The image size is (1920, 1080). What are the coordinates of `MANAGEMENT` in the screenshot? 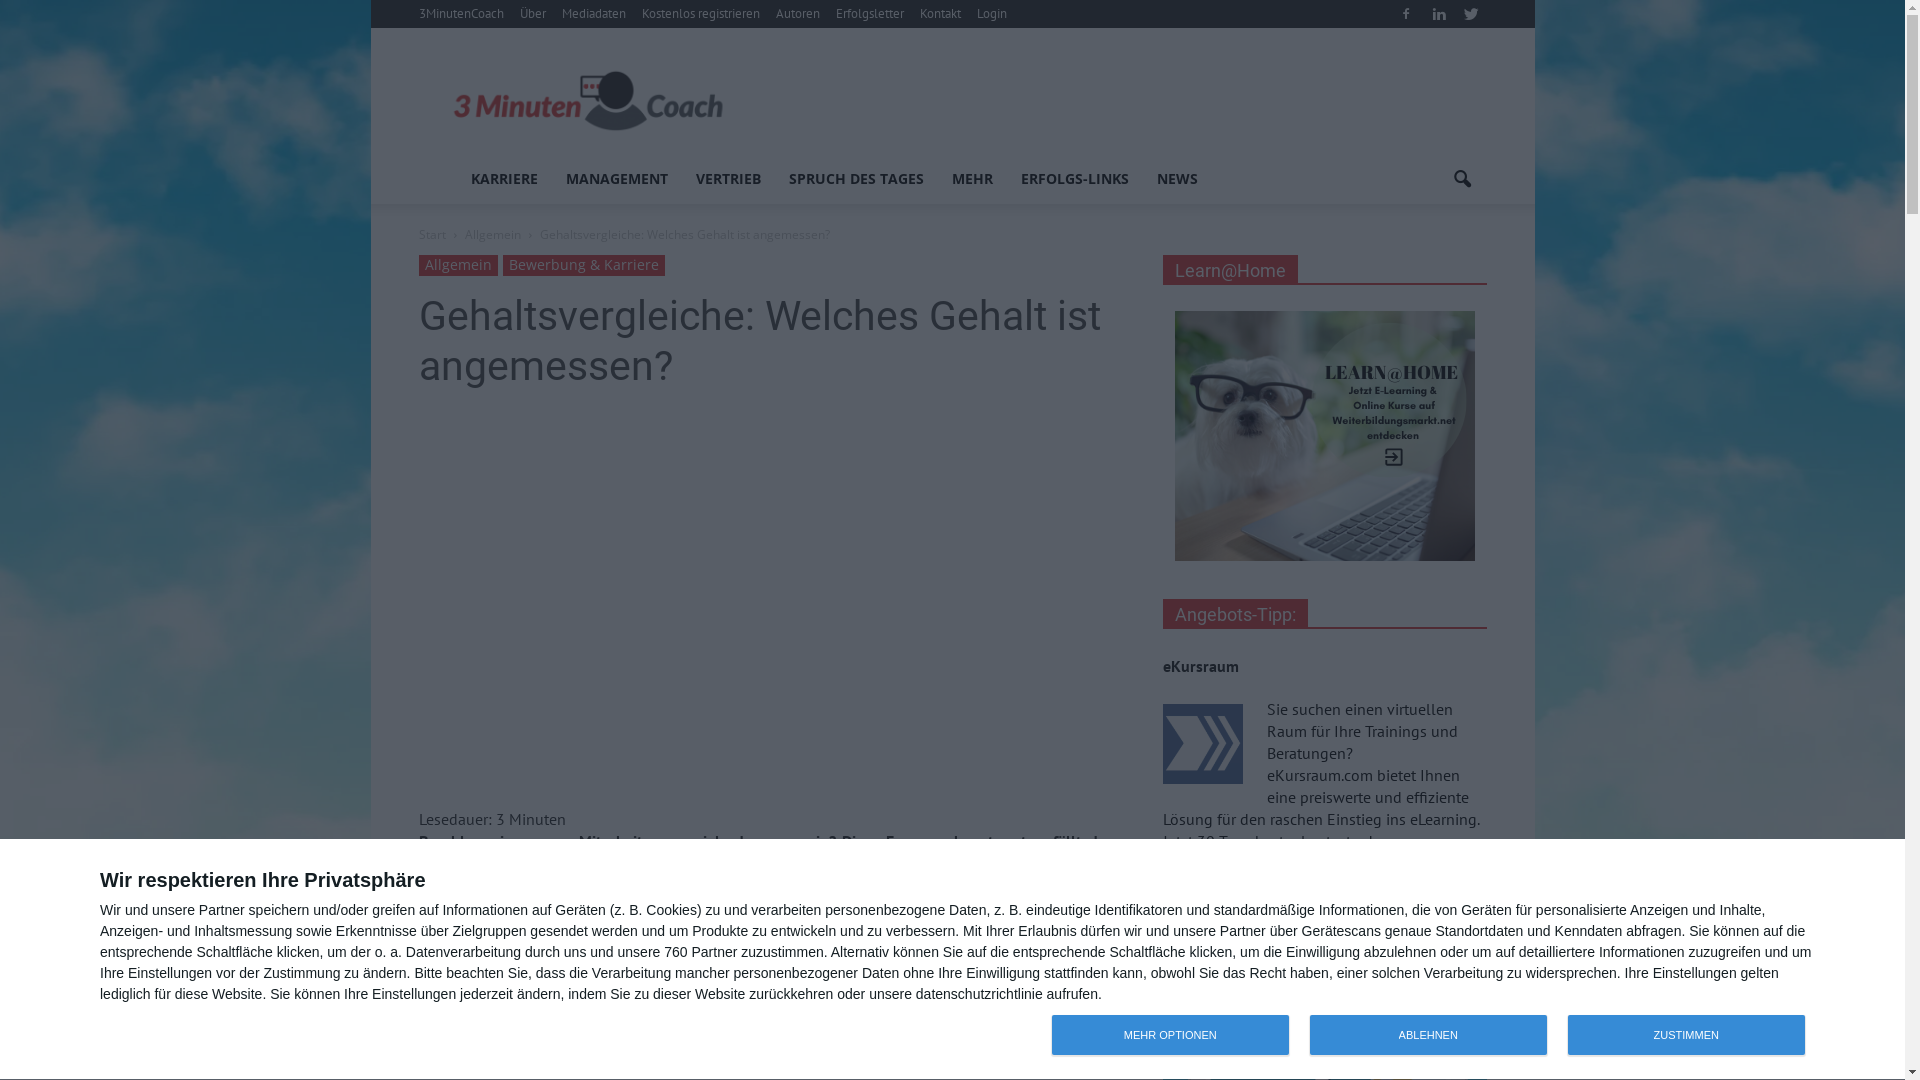 It's located at (617, 179).